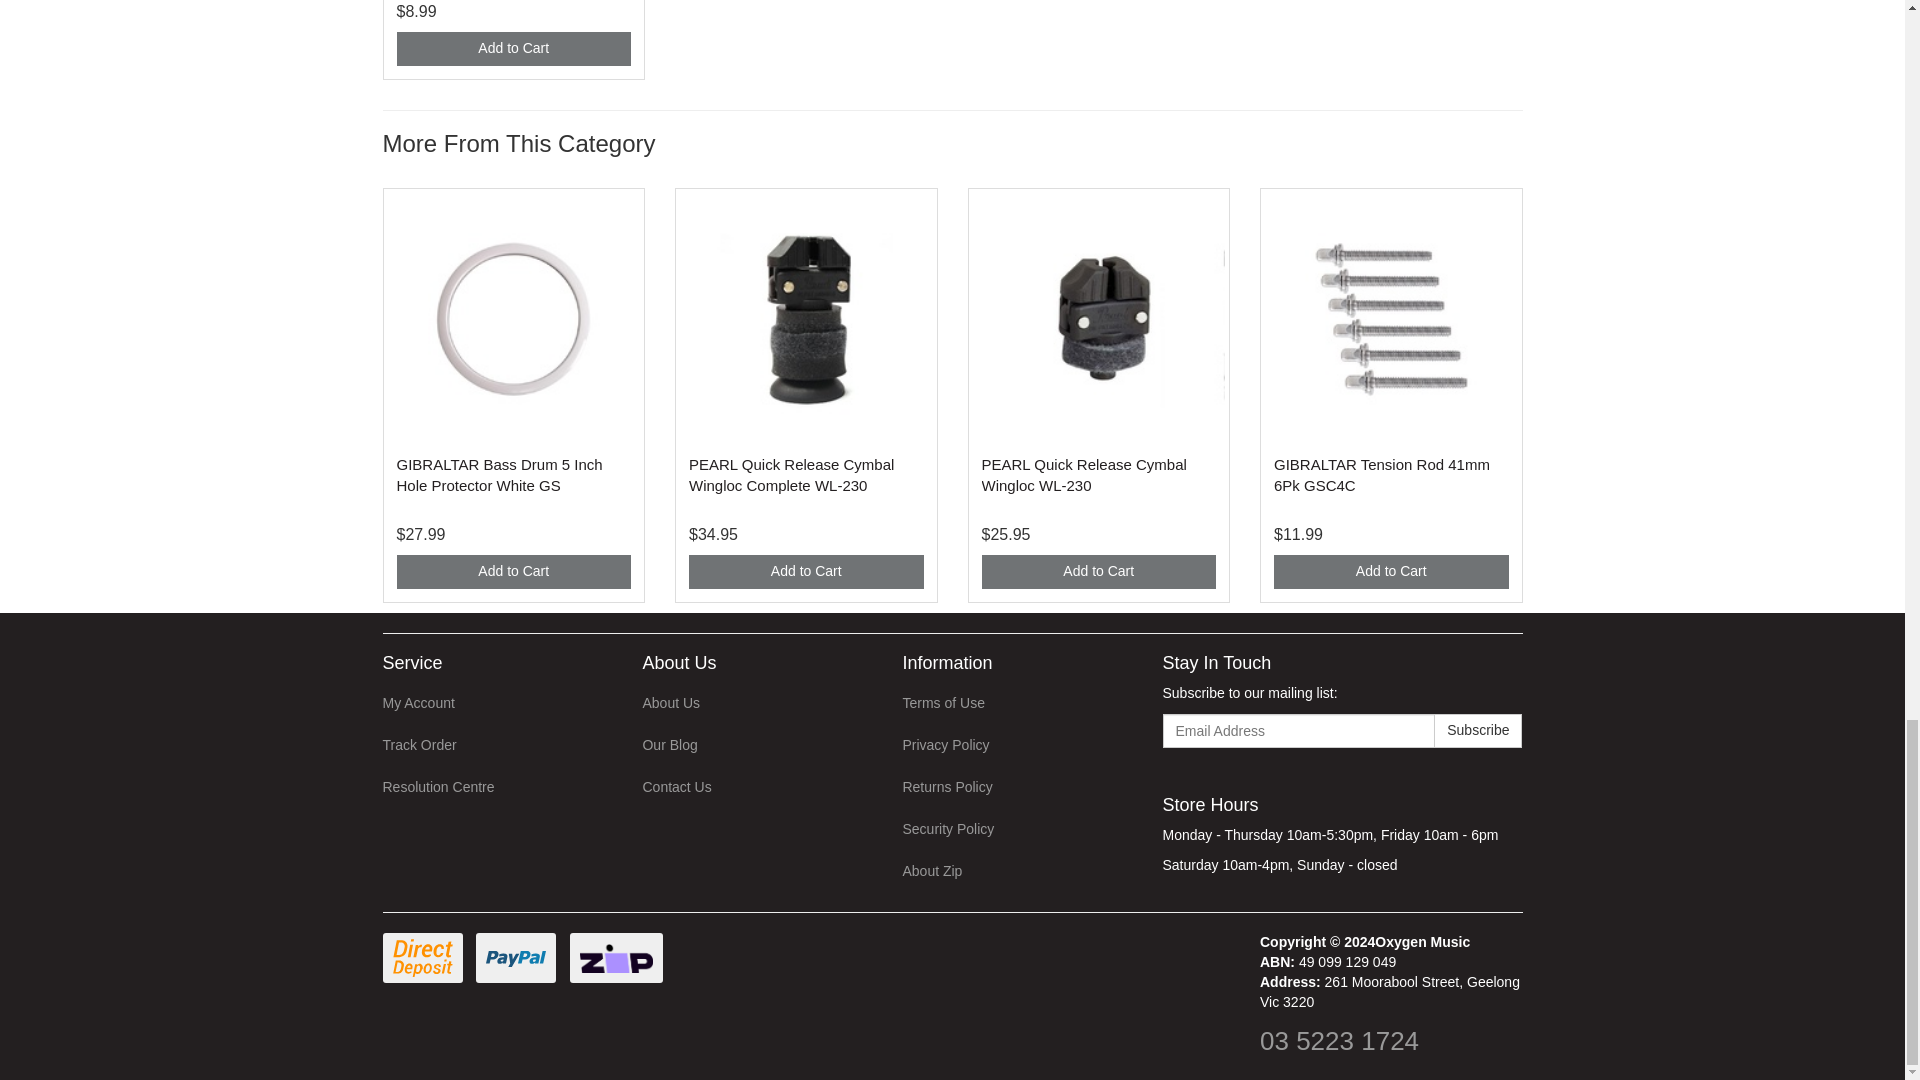  I want to click on Subscribe, so click(1478, 730).